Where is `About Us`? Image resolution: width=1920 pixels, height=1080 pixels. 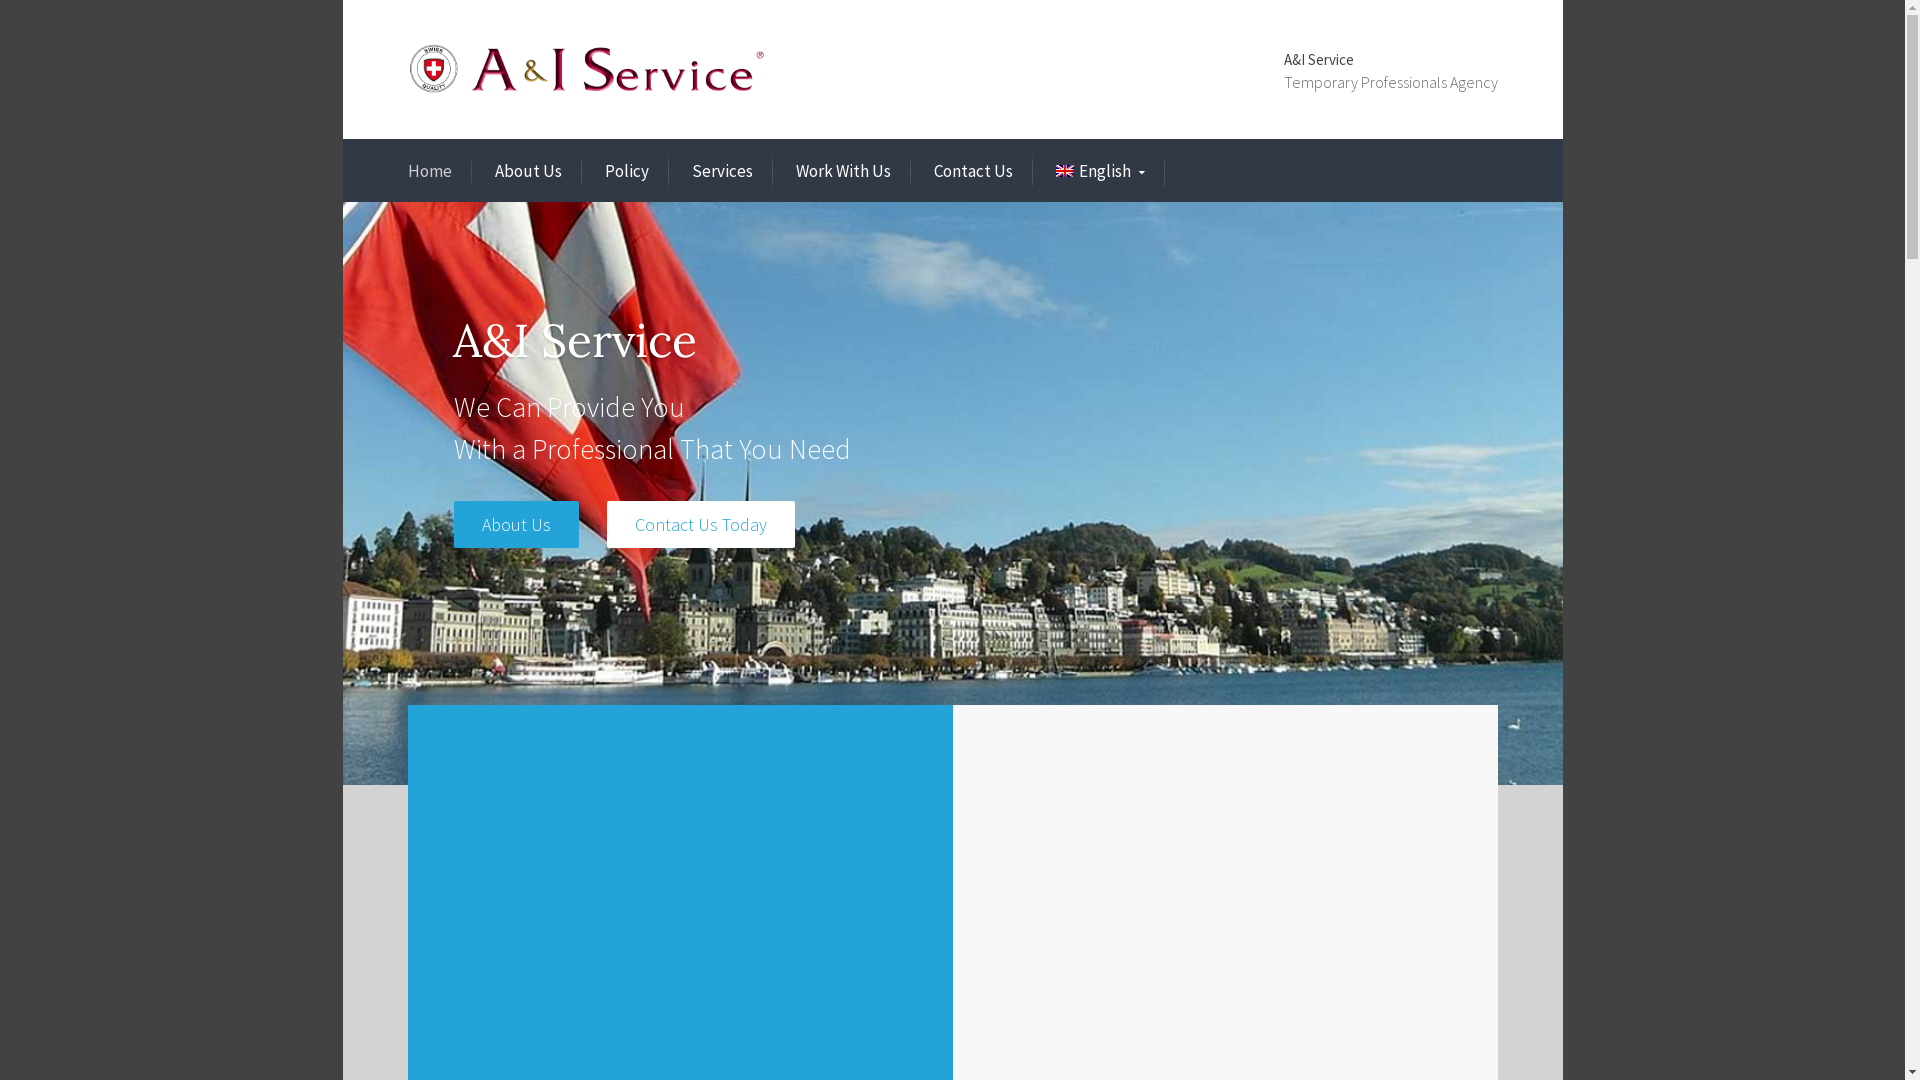 About Us is located at coordinates (527, 172).